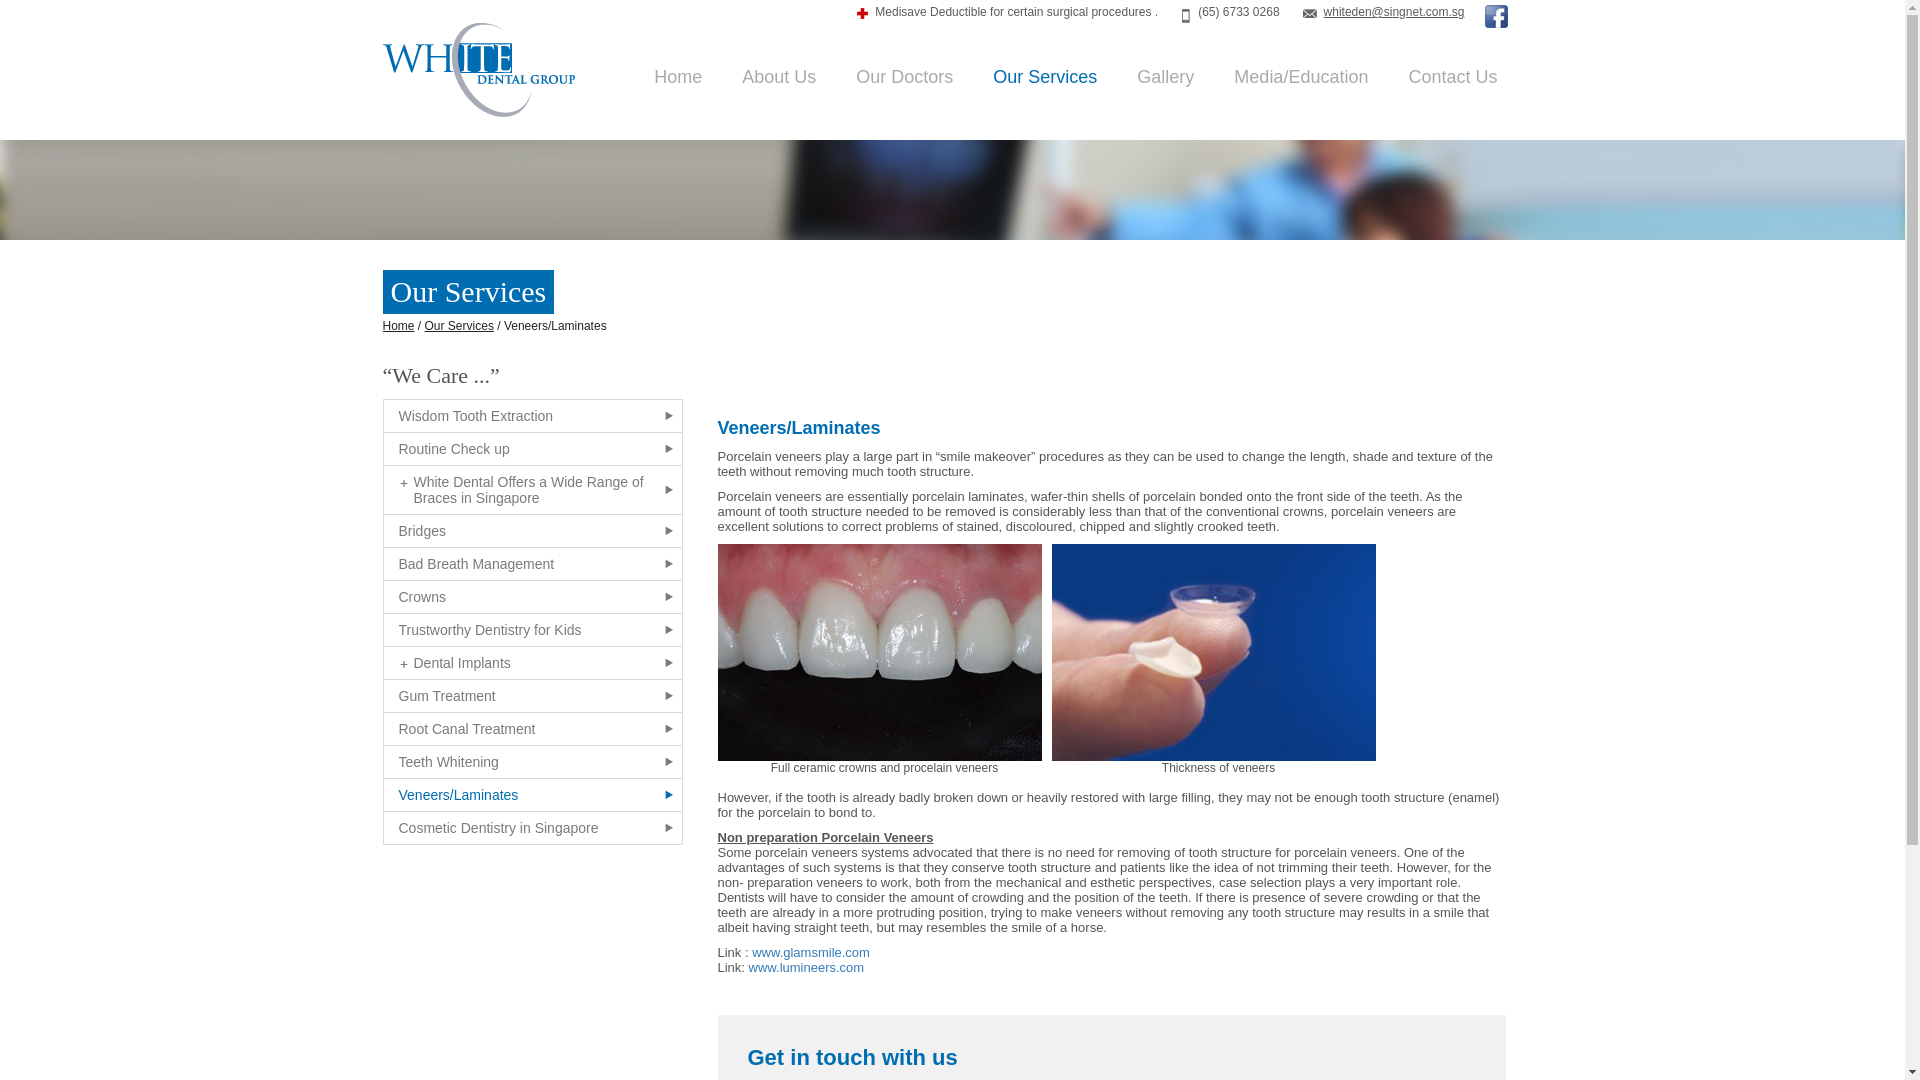  What do you see at coordinates (458, 325) in the screenshot?
I see `Go to Our Services.` at bounding box center [458, 325].